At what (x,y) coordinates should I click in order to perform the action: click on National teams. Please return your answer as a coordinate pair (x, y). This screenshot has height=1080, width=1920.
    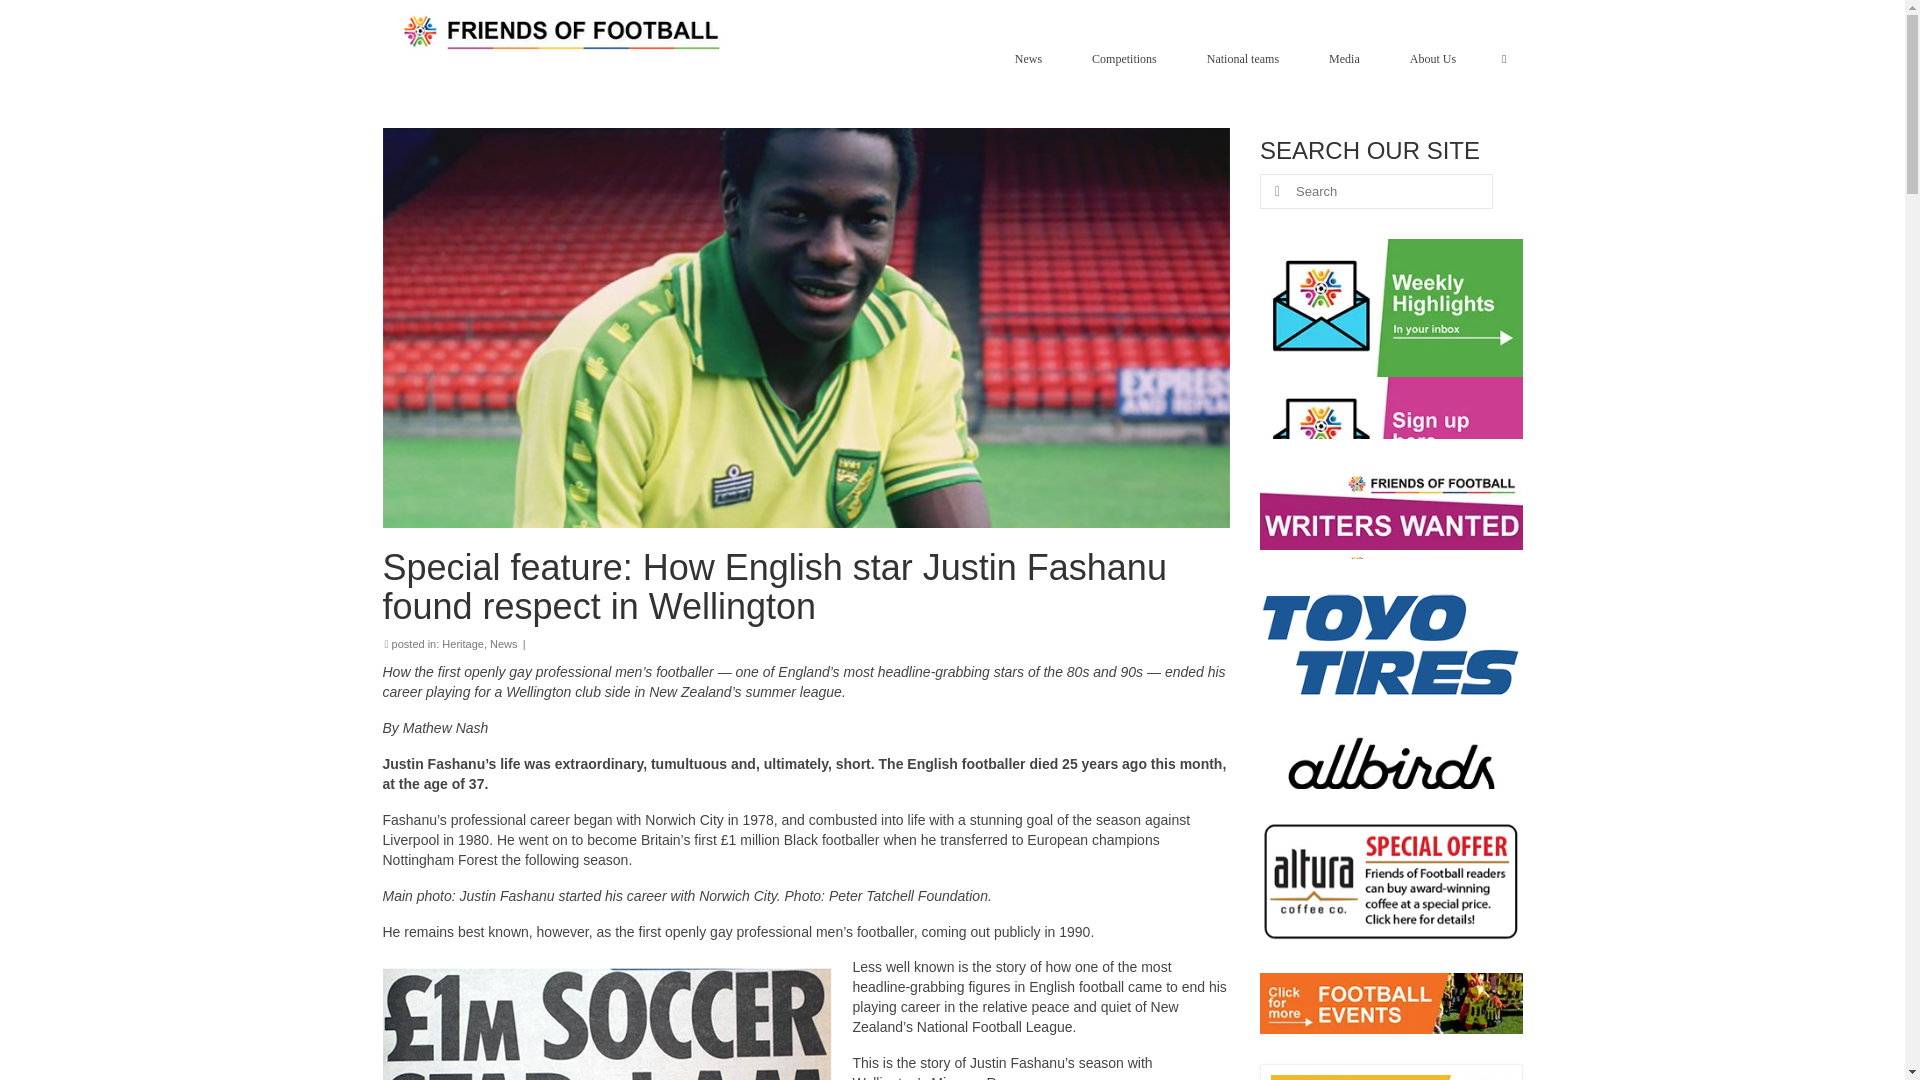
    Looking at the image, I should click on (1248, 58).